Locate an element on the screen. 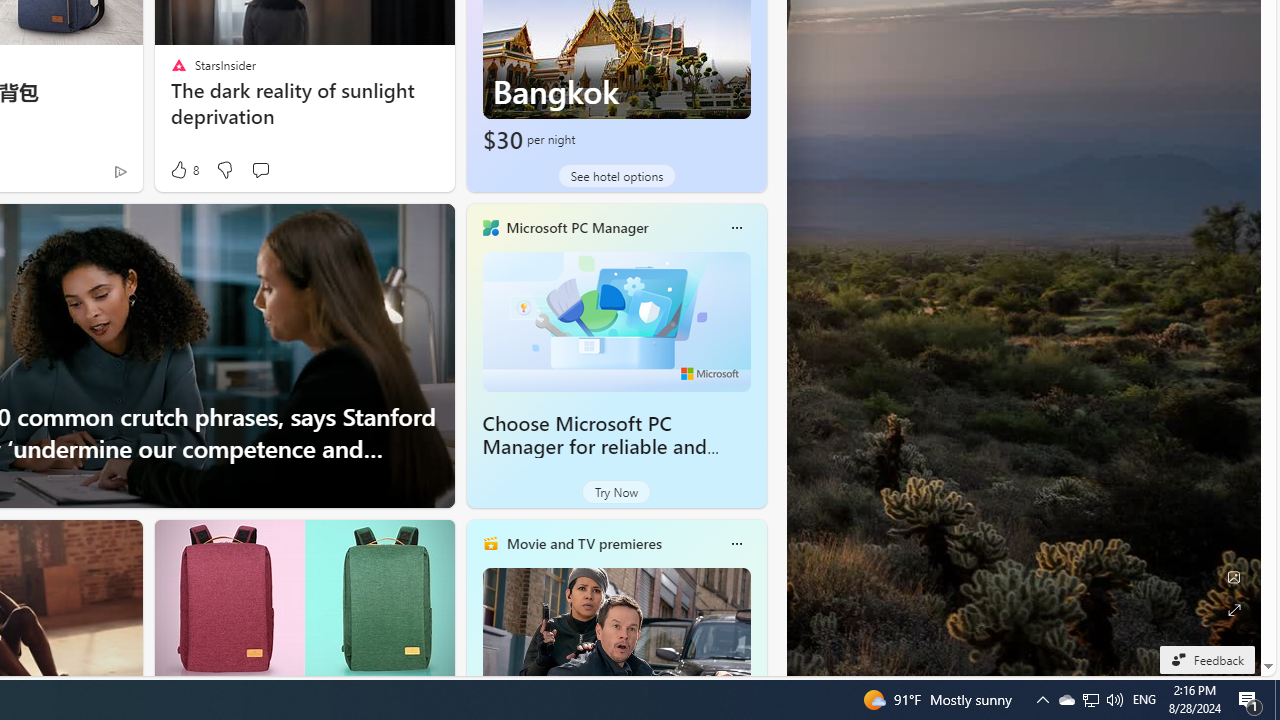  Edit Background is located at coordinates (1234, 577).